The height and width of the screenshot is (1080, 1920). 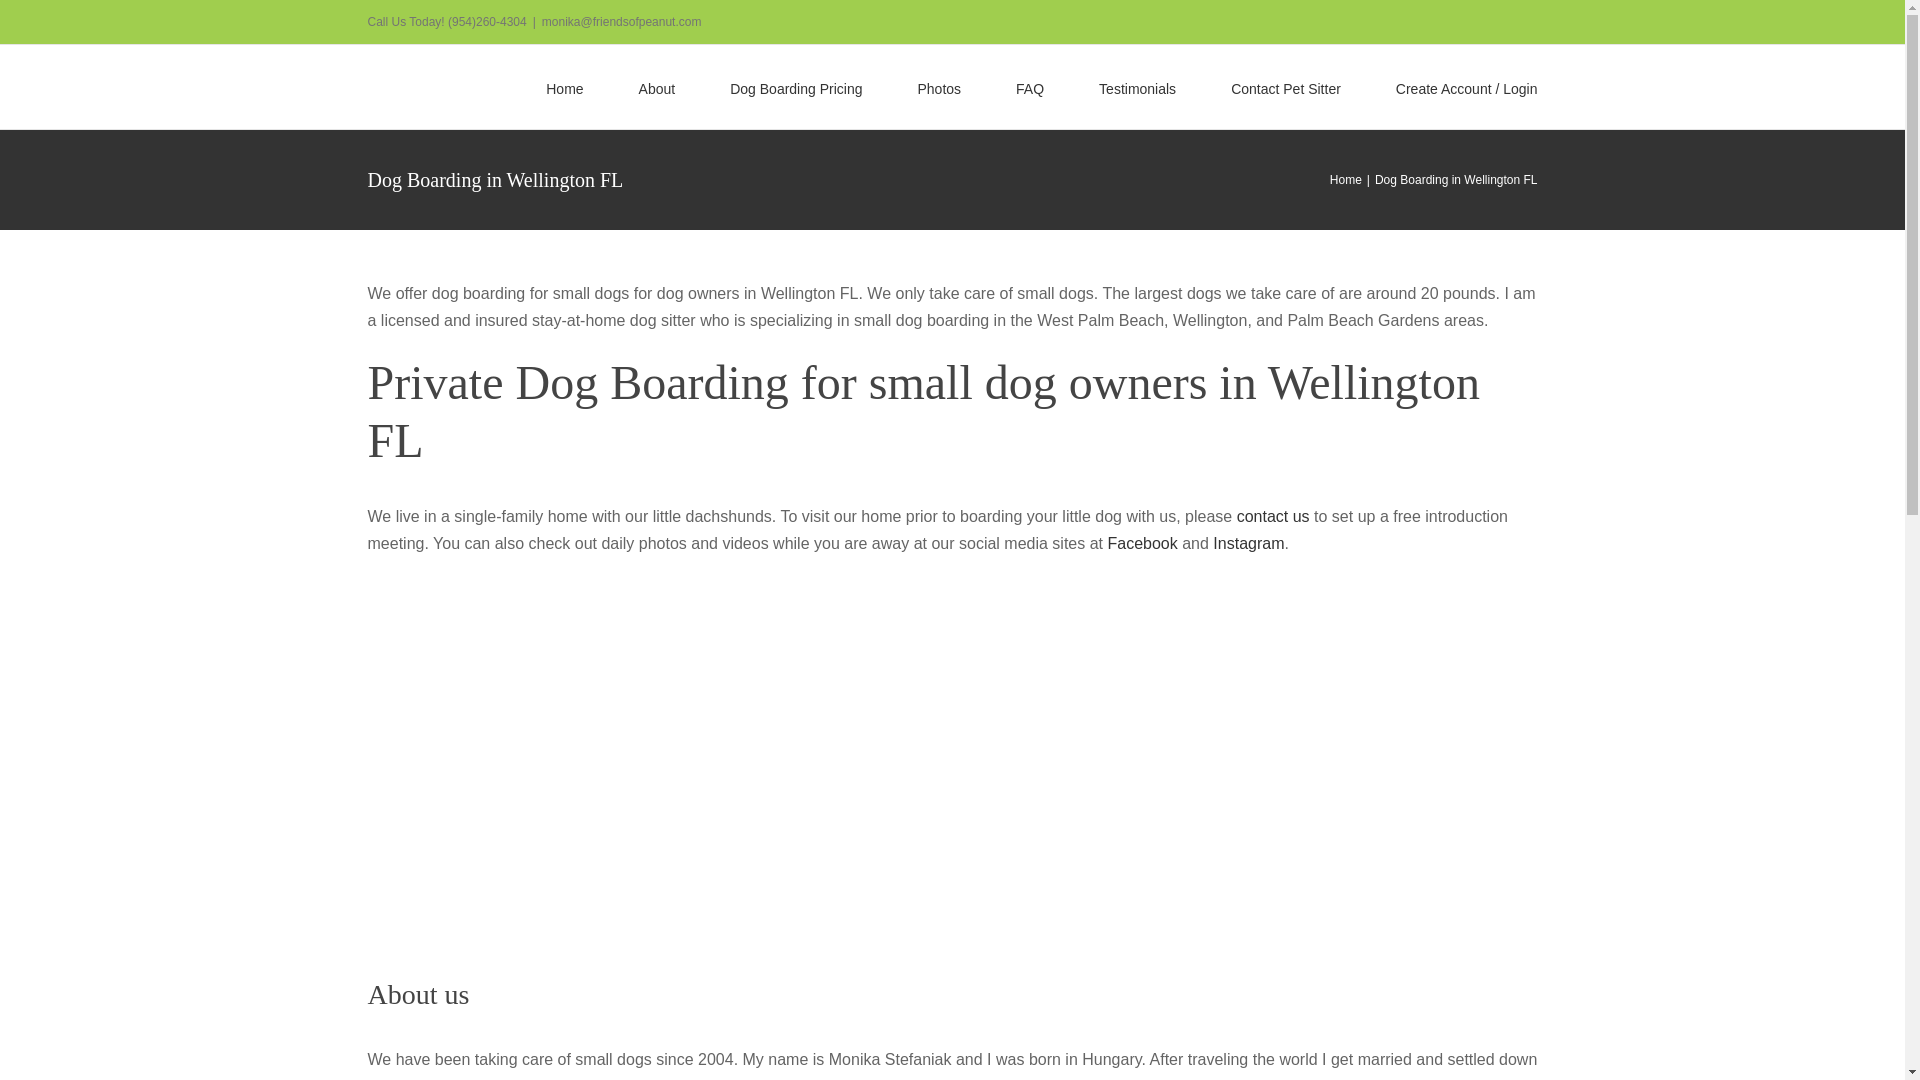 I want to click on Home, so click(x=1346, y=179).